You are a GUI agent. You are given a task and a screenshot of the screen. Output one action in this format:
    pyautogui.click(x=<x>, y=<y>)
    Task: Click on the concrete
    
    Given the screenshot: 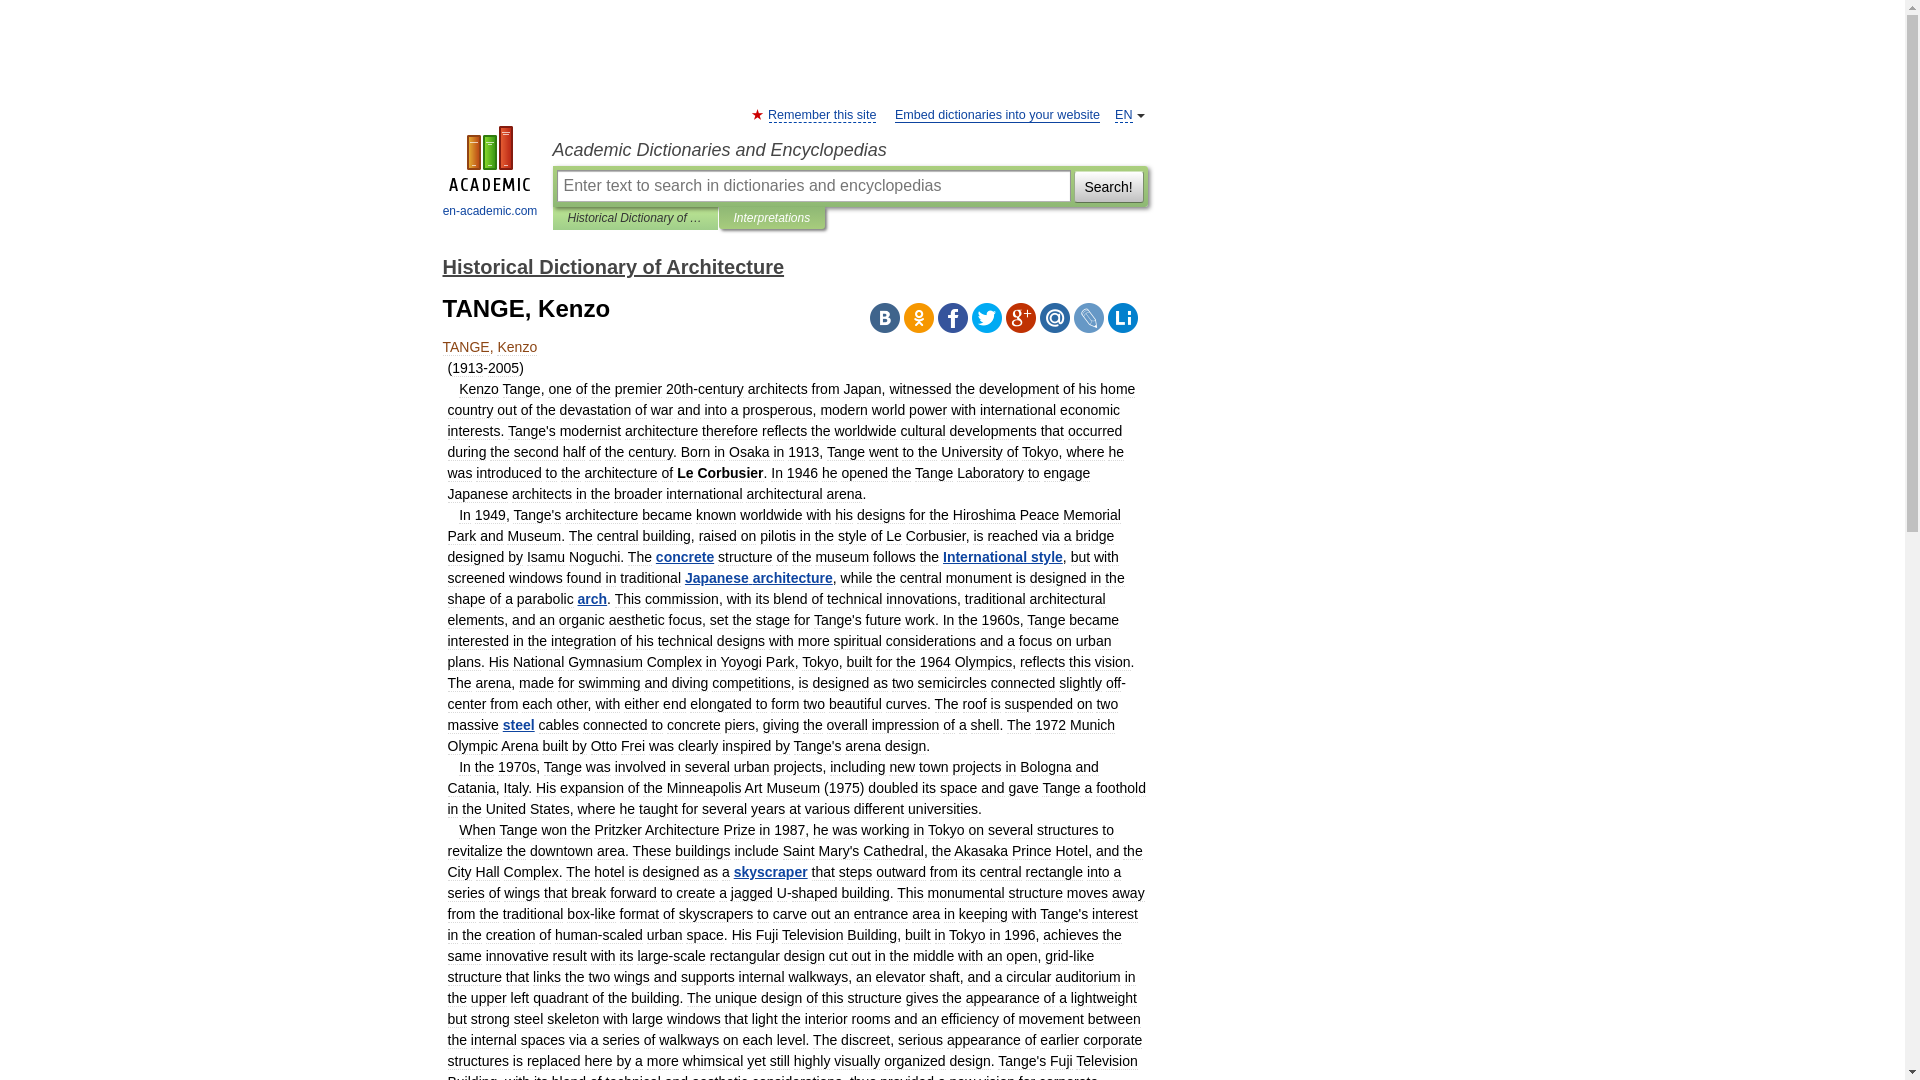 What is the action you would take?
    pyautogui.click(x=685, y=556)
    